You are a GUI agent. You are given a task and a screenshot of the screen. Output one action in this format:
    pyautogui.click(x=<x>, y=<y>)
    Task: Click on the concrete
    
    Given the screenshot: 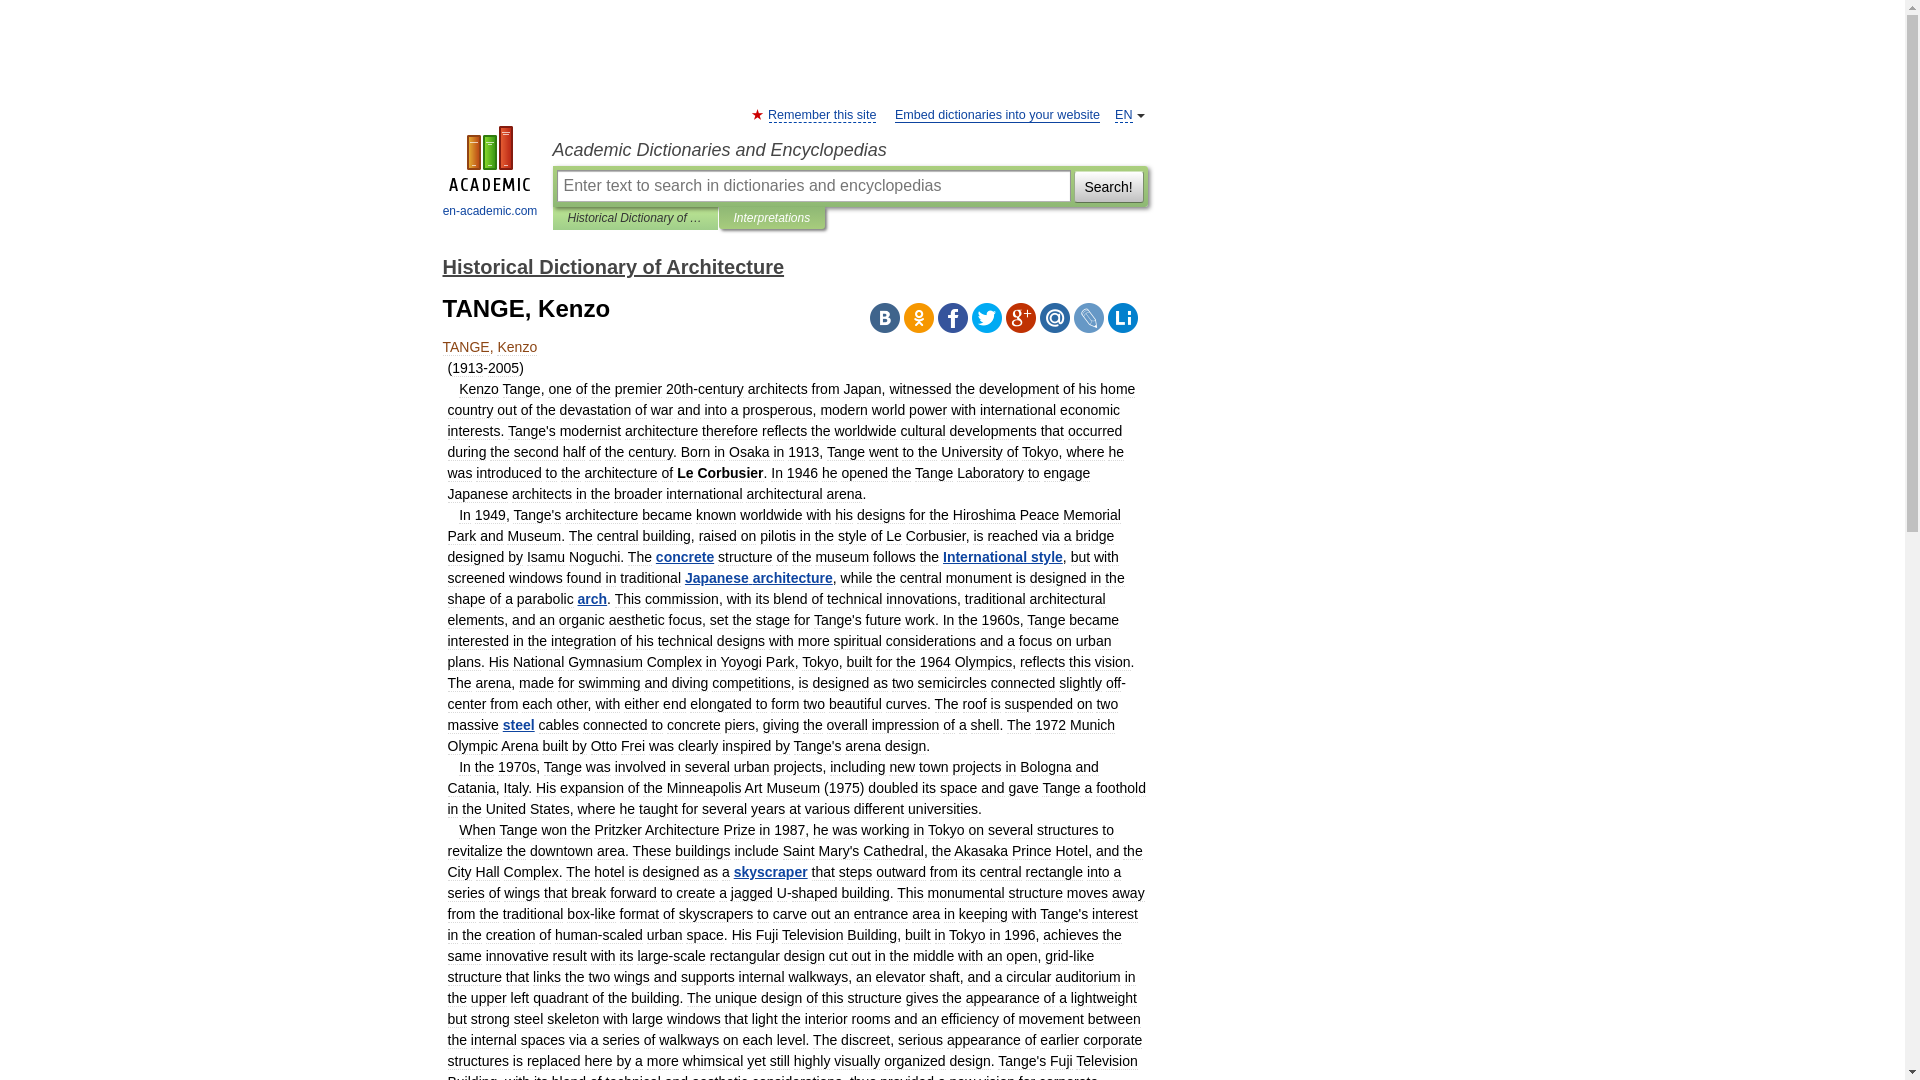 What is the action you would take?
    pyautogui.click(x=685, y=556)
    